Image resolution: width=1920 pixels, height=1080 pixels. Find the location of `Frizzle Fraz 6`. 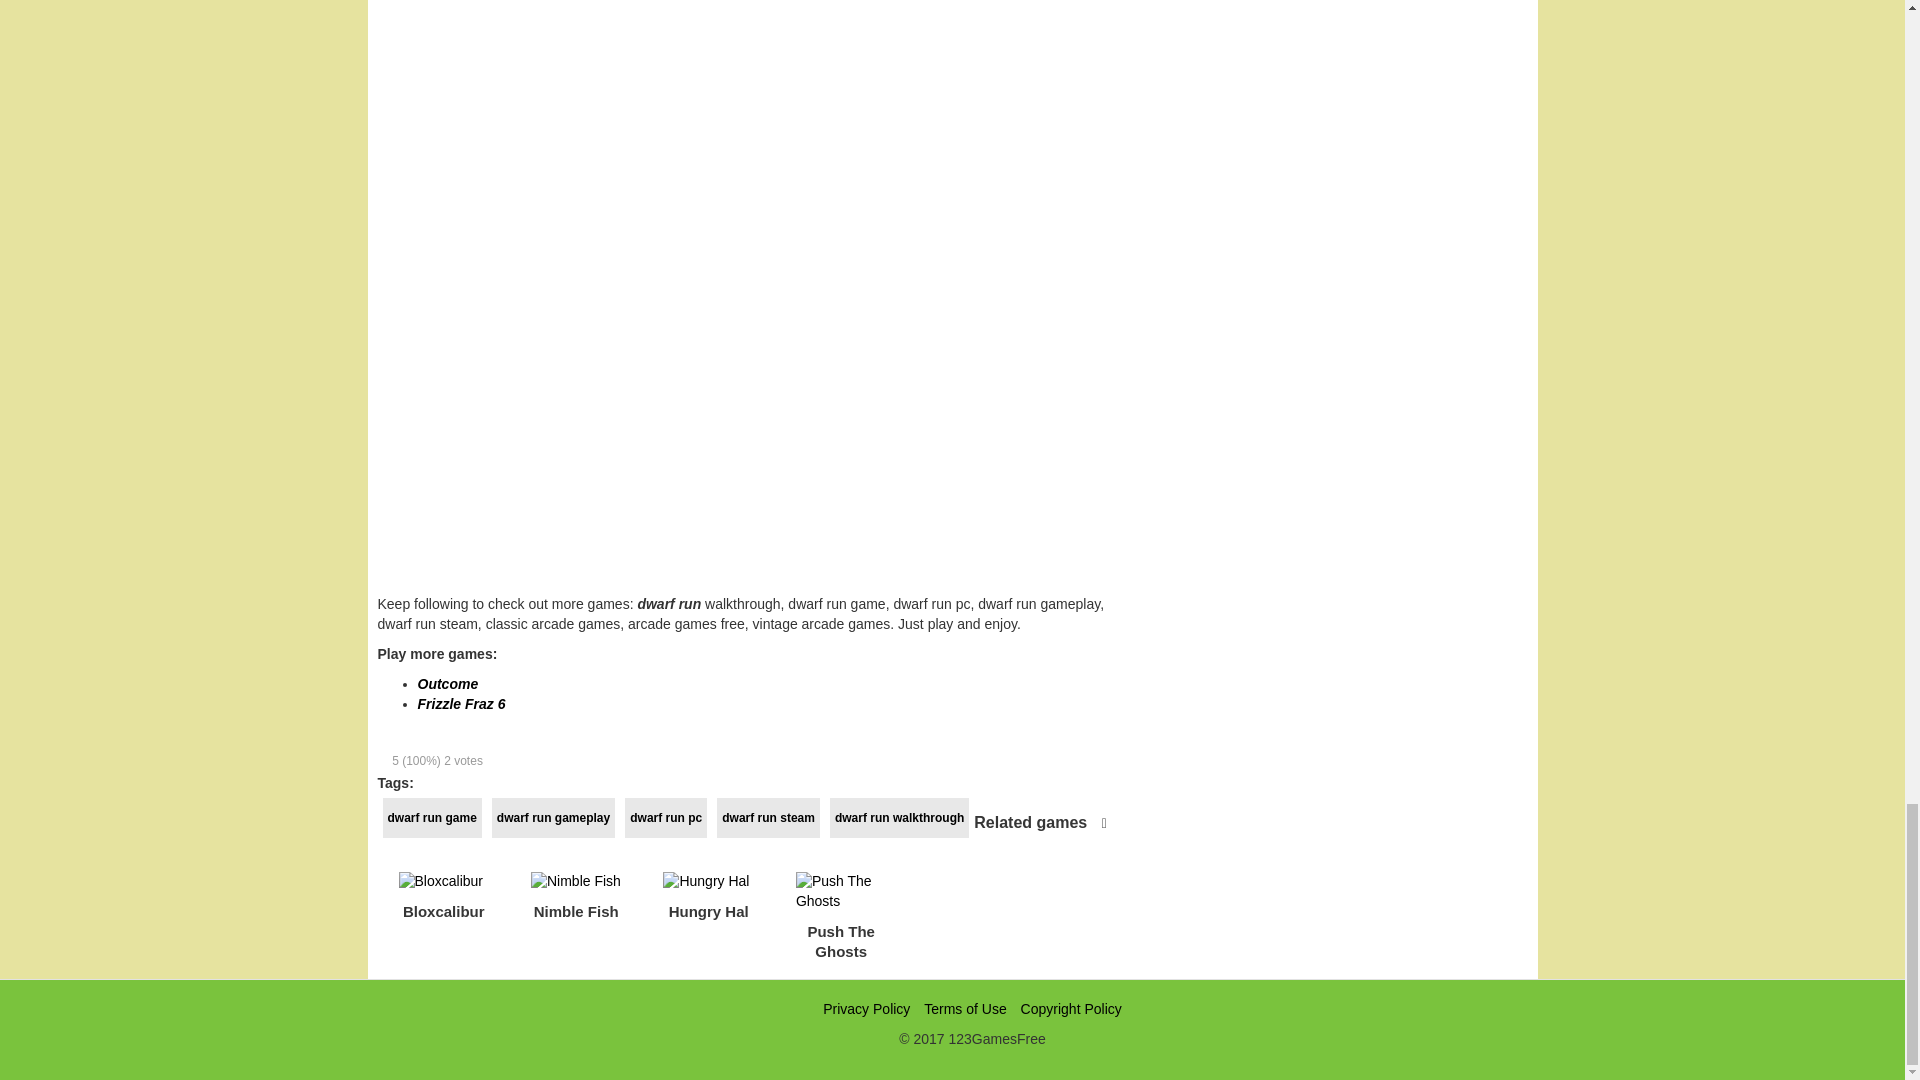

Frizzle Fraz 6 is located at coordinates (462, 703).